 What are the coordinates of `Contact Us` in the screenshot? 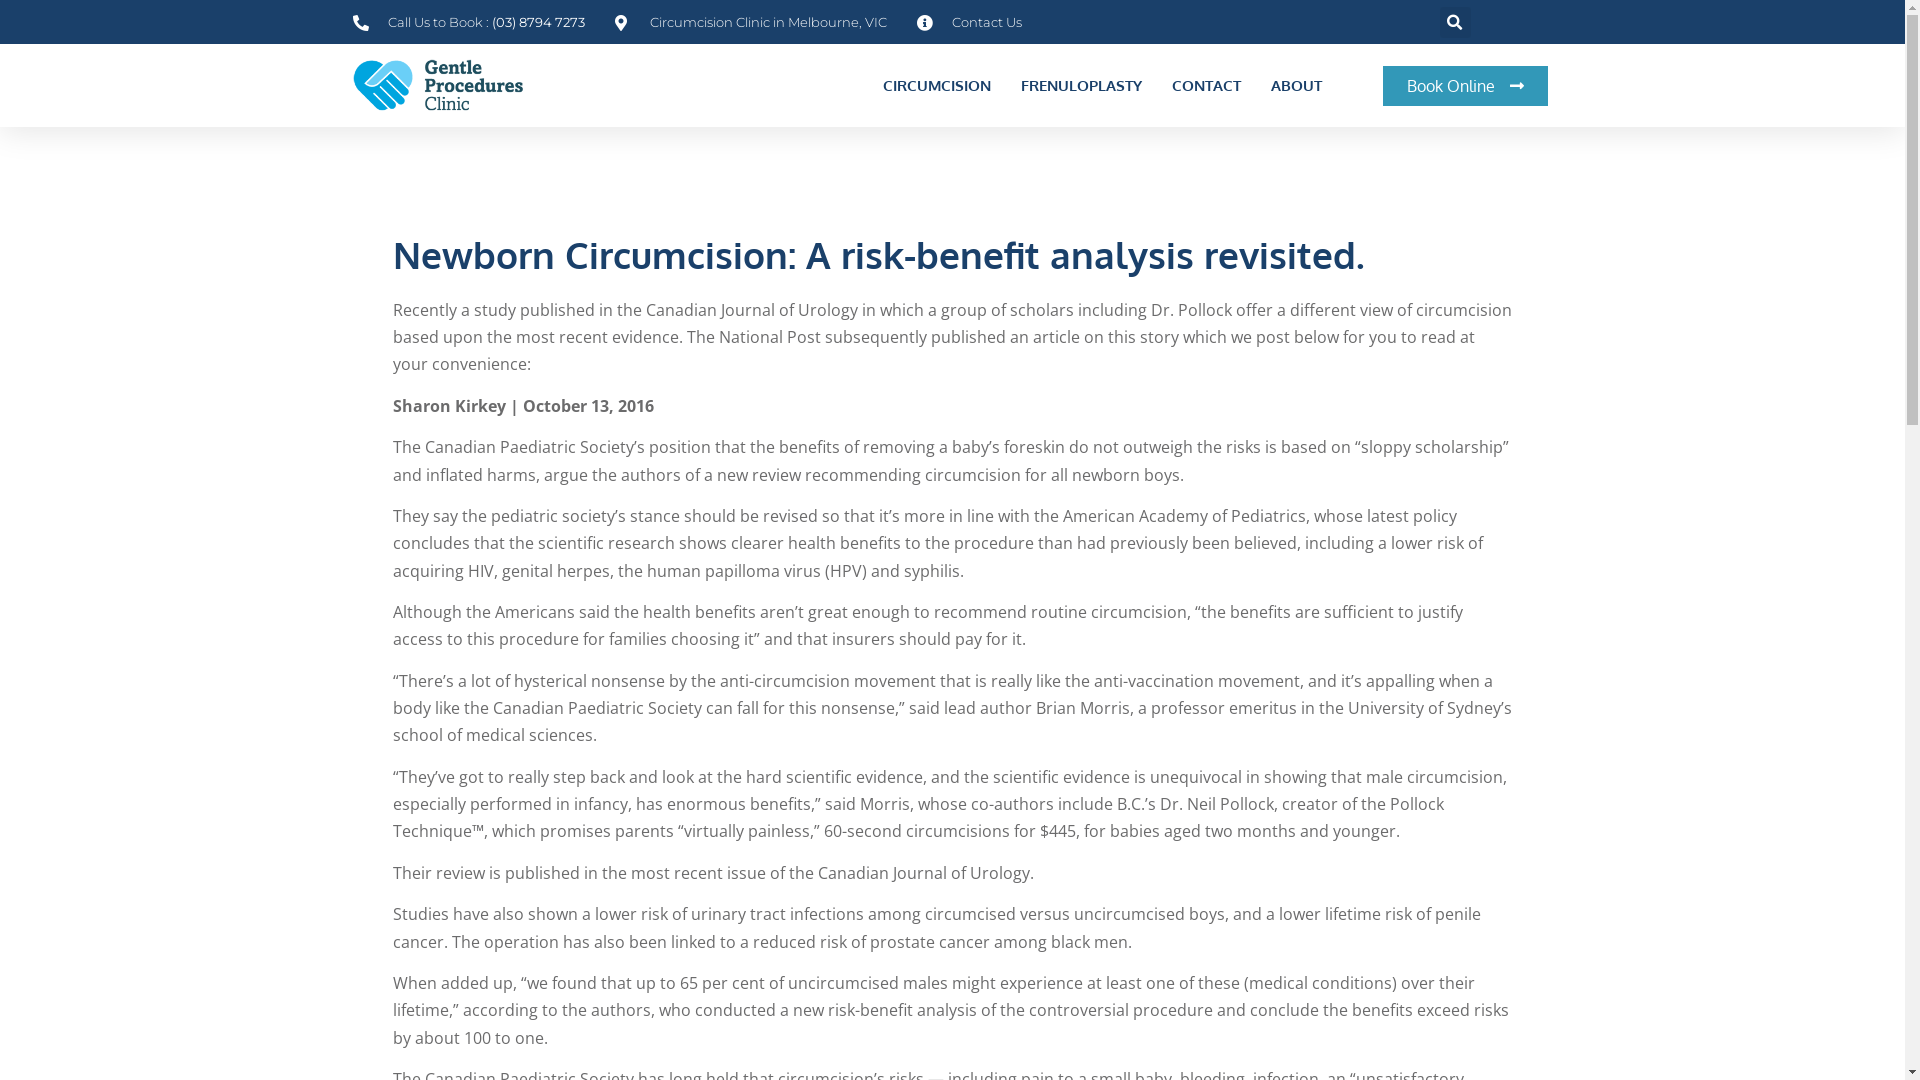 It's located at (968, 22).